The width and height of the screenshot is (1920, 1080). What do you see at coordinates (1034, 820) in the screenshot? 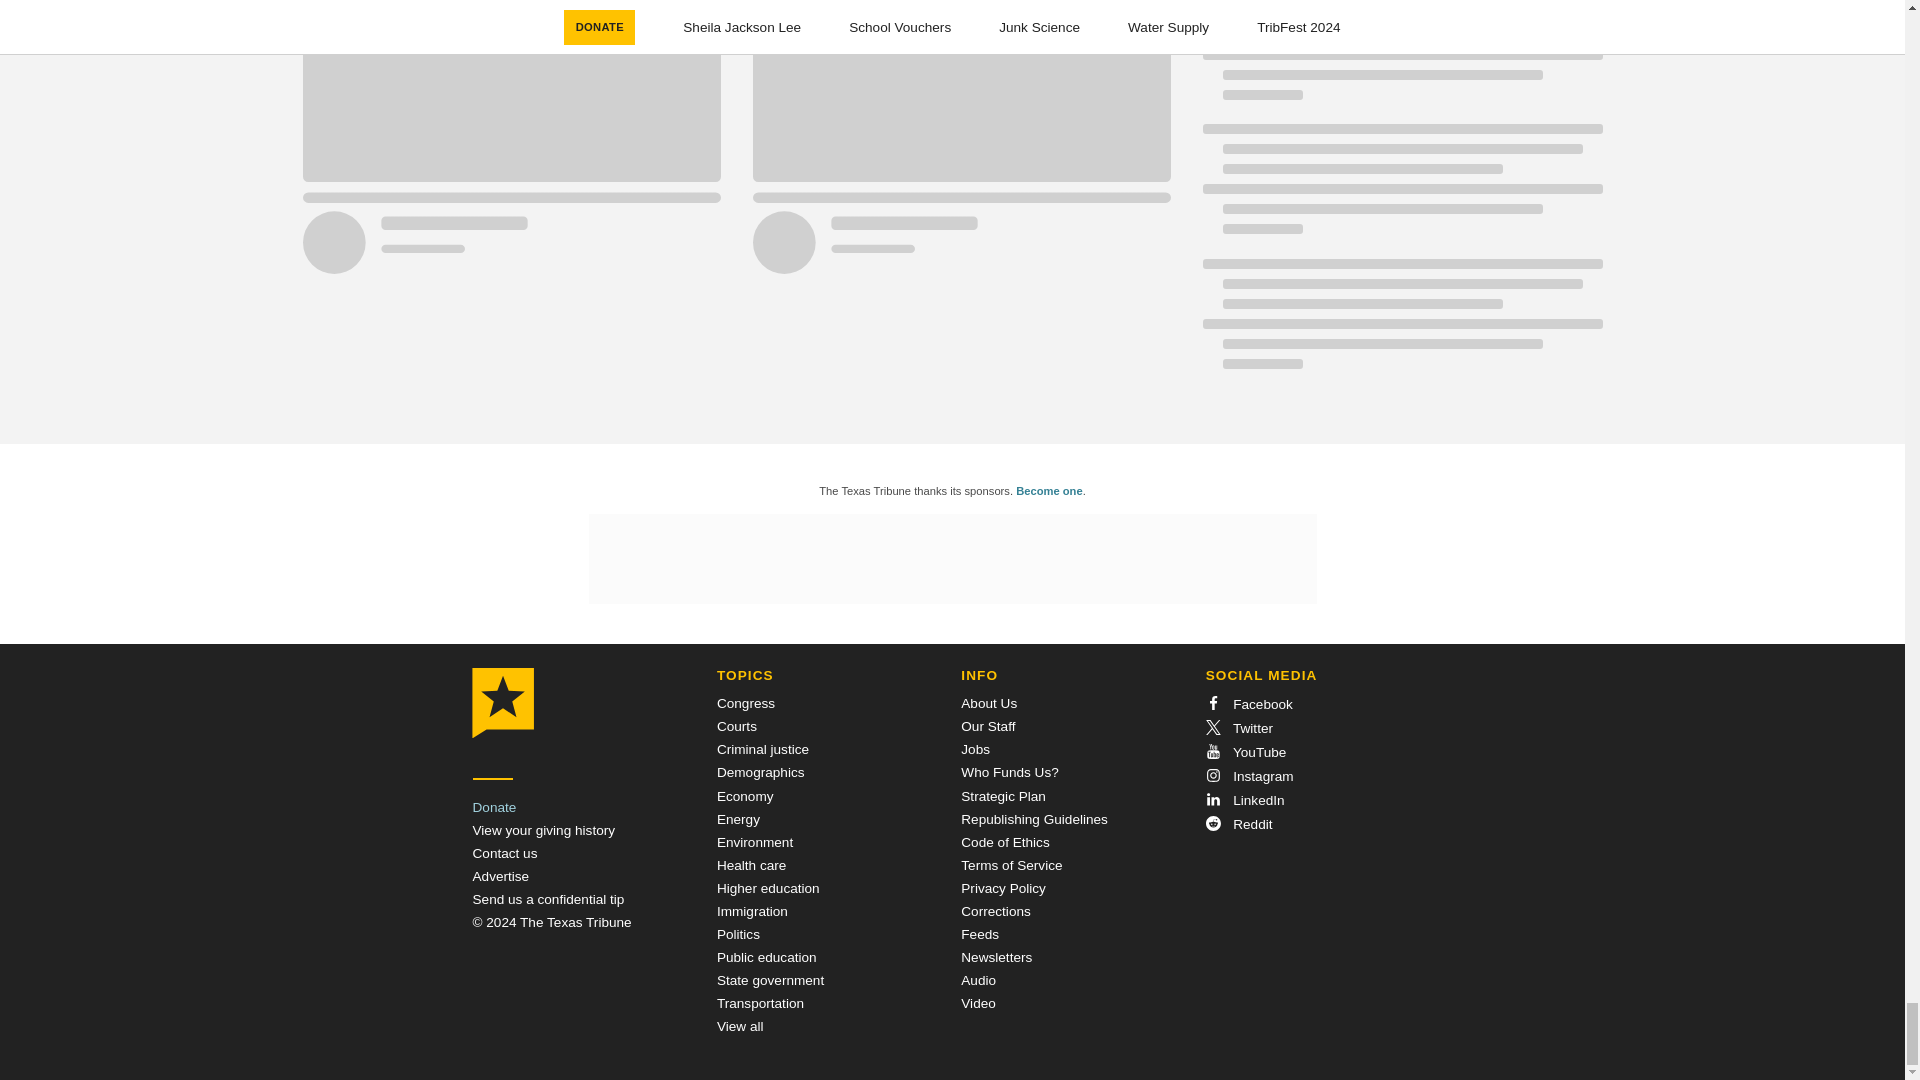
I see `Republishing Guidelines` at bounding box center [1034, 820].